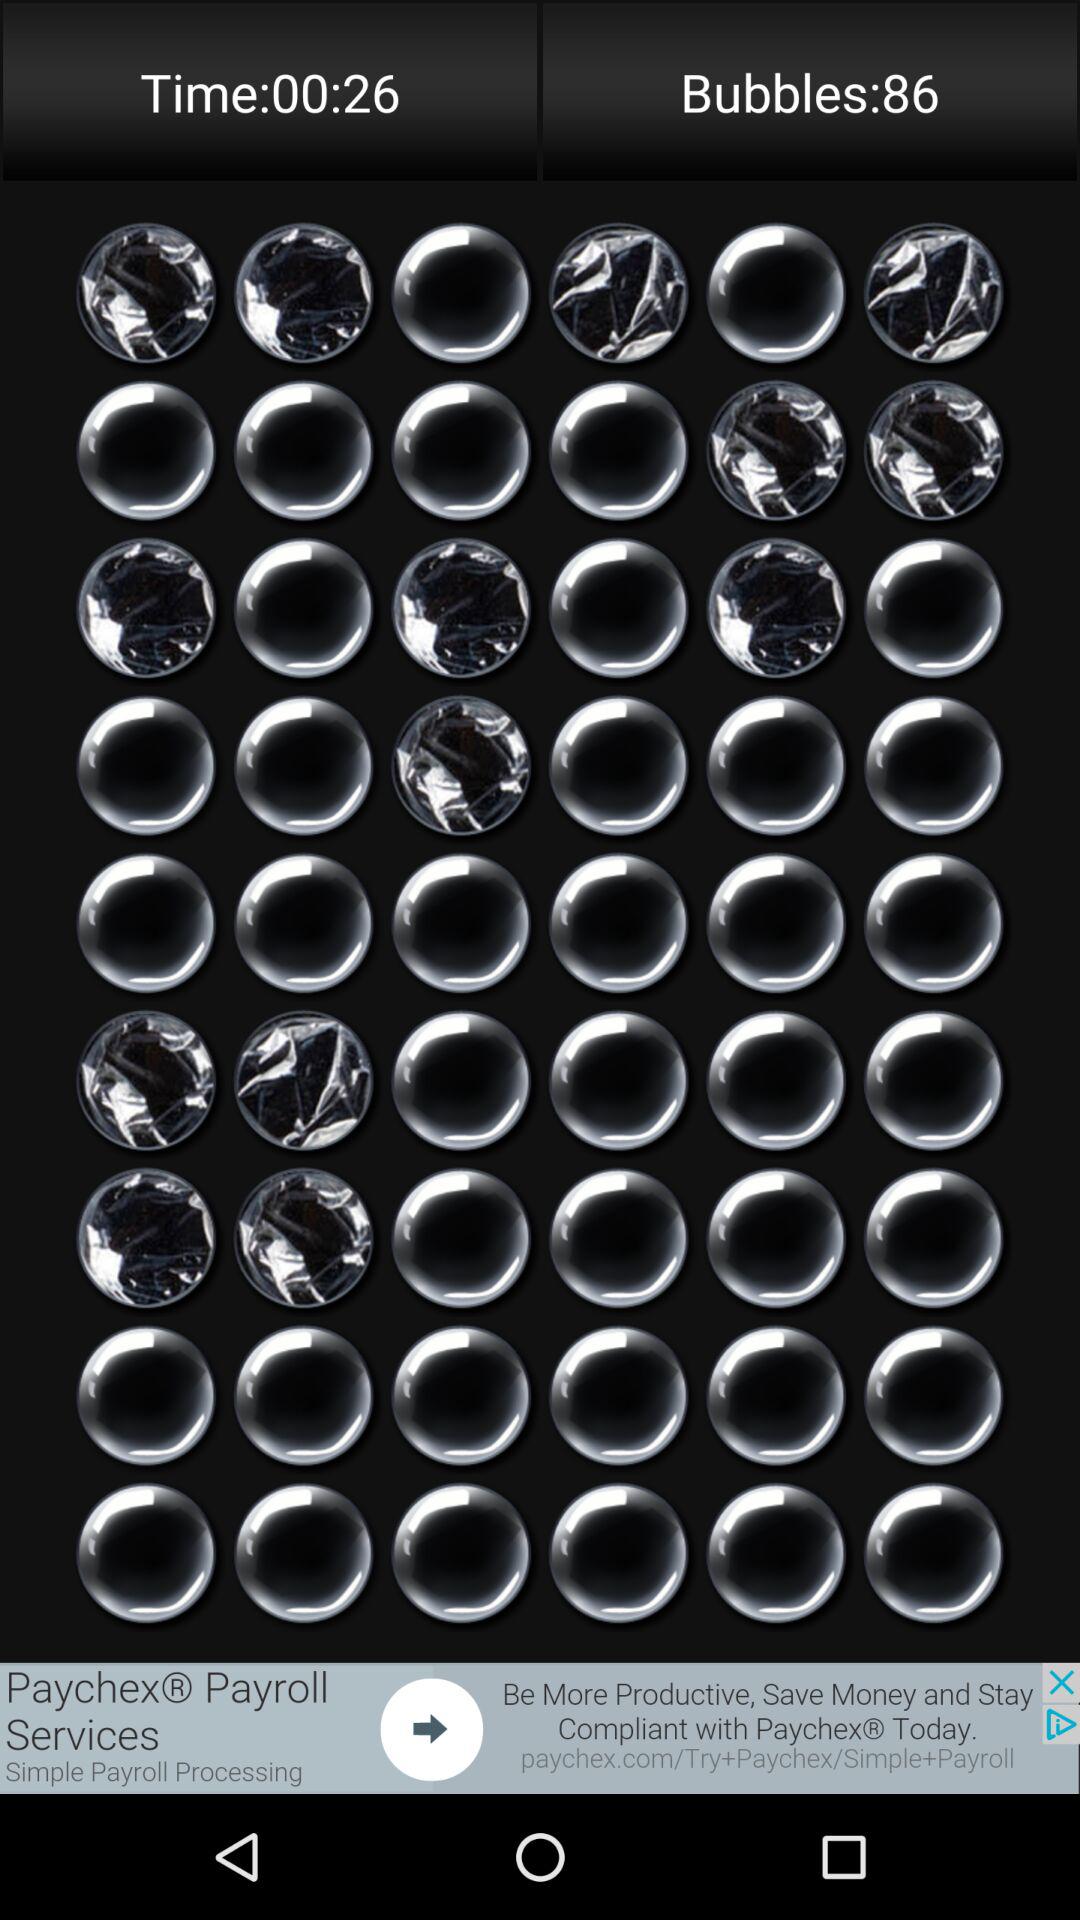 The image size is (1080, 1920). Describe the element at coordinates (146, 293) in the screenshot. I see `option` at that location.